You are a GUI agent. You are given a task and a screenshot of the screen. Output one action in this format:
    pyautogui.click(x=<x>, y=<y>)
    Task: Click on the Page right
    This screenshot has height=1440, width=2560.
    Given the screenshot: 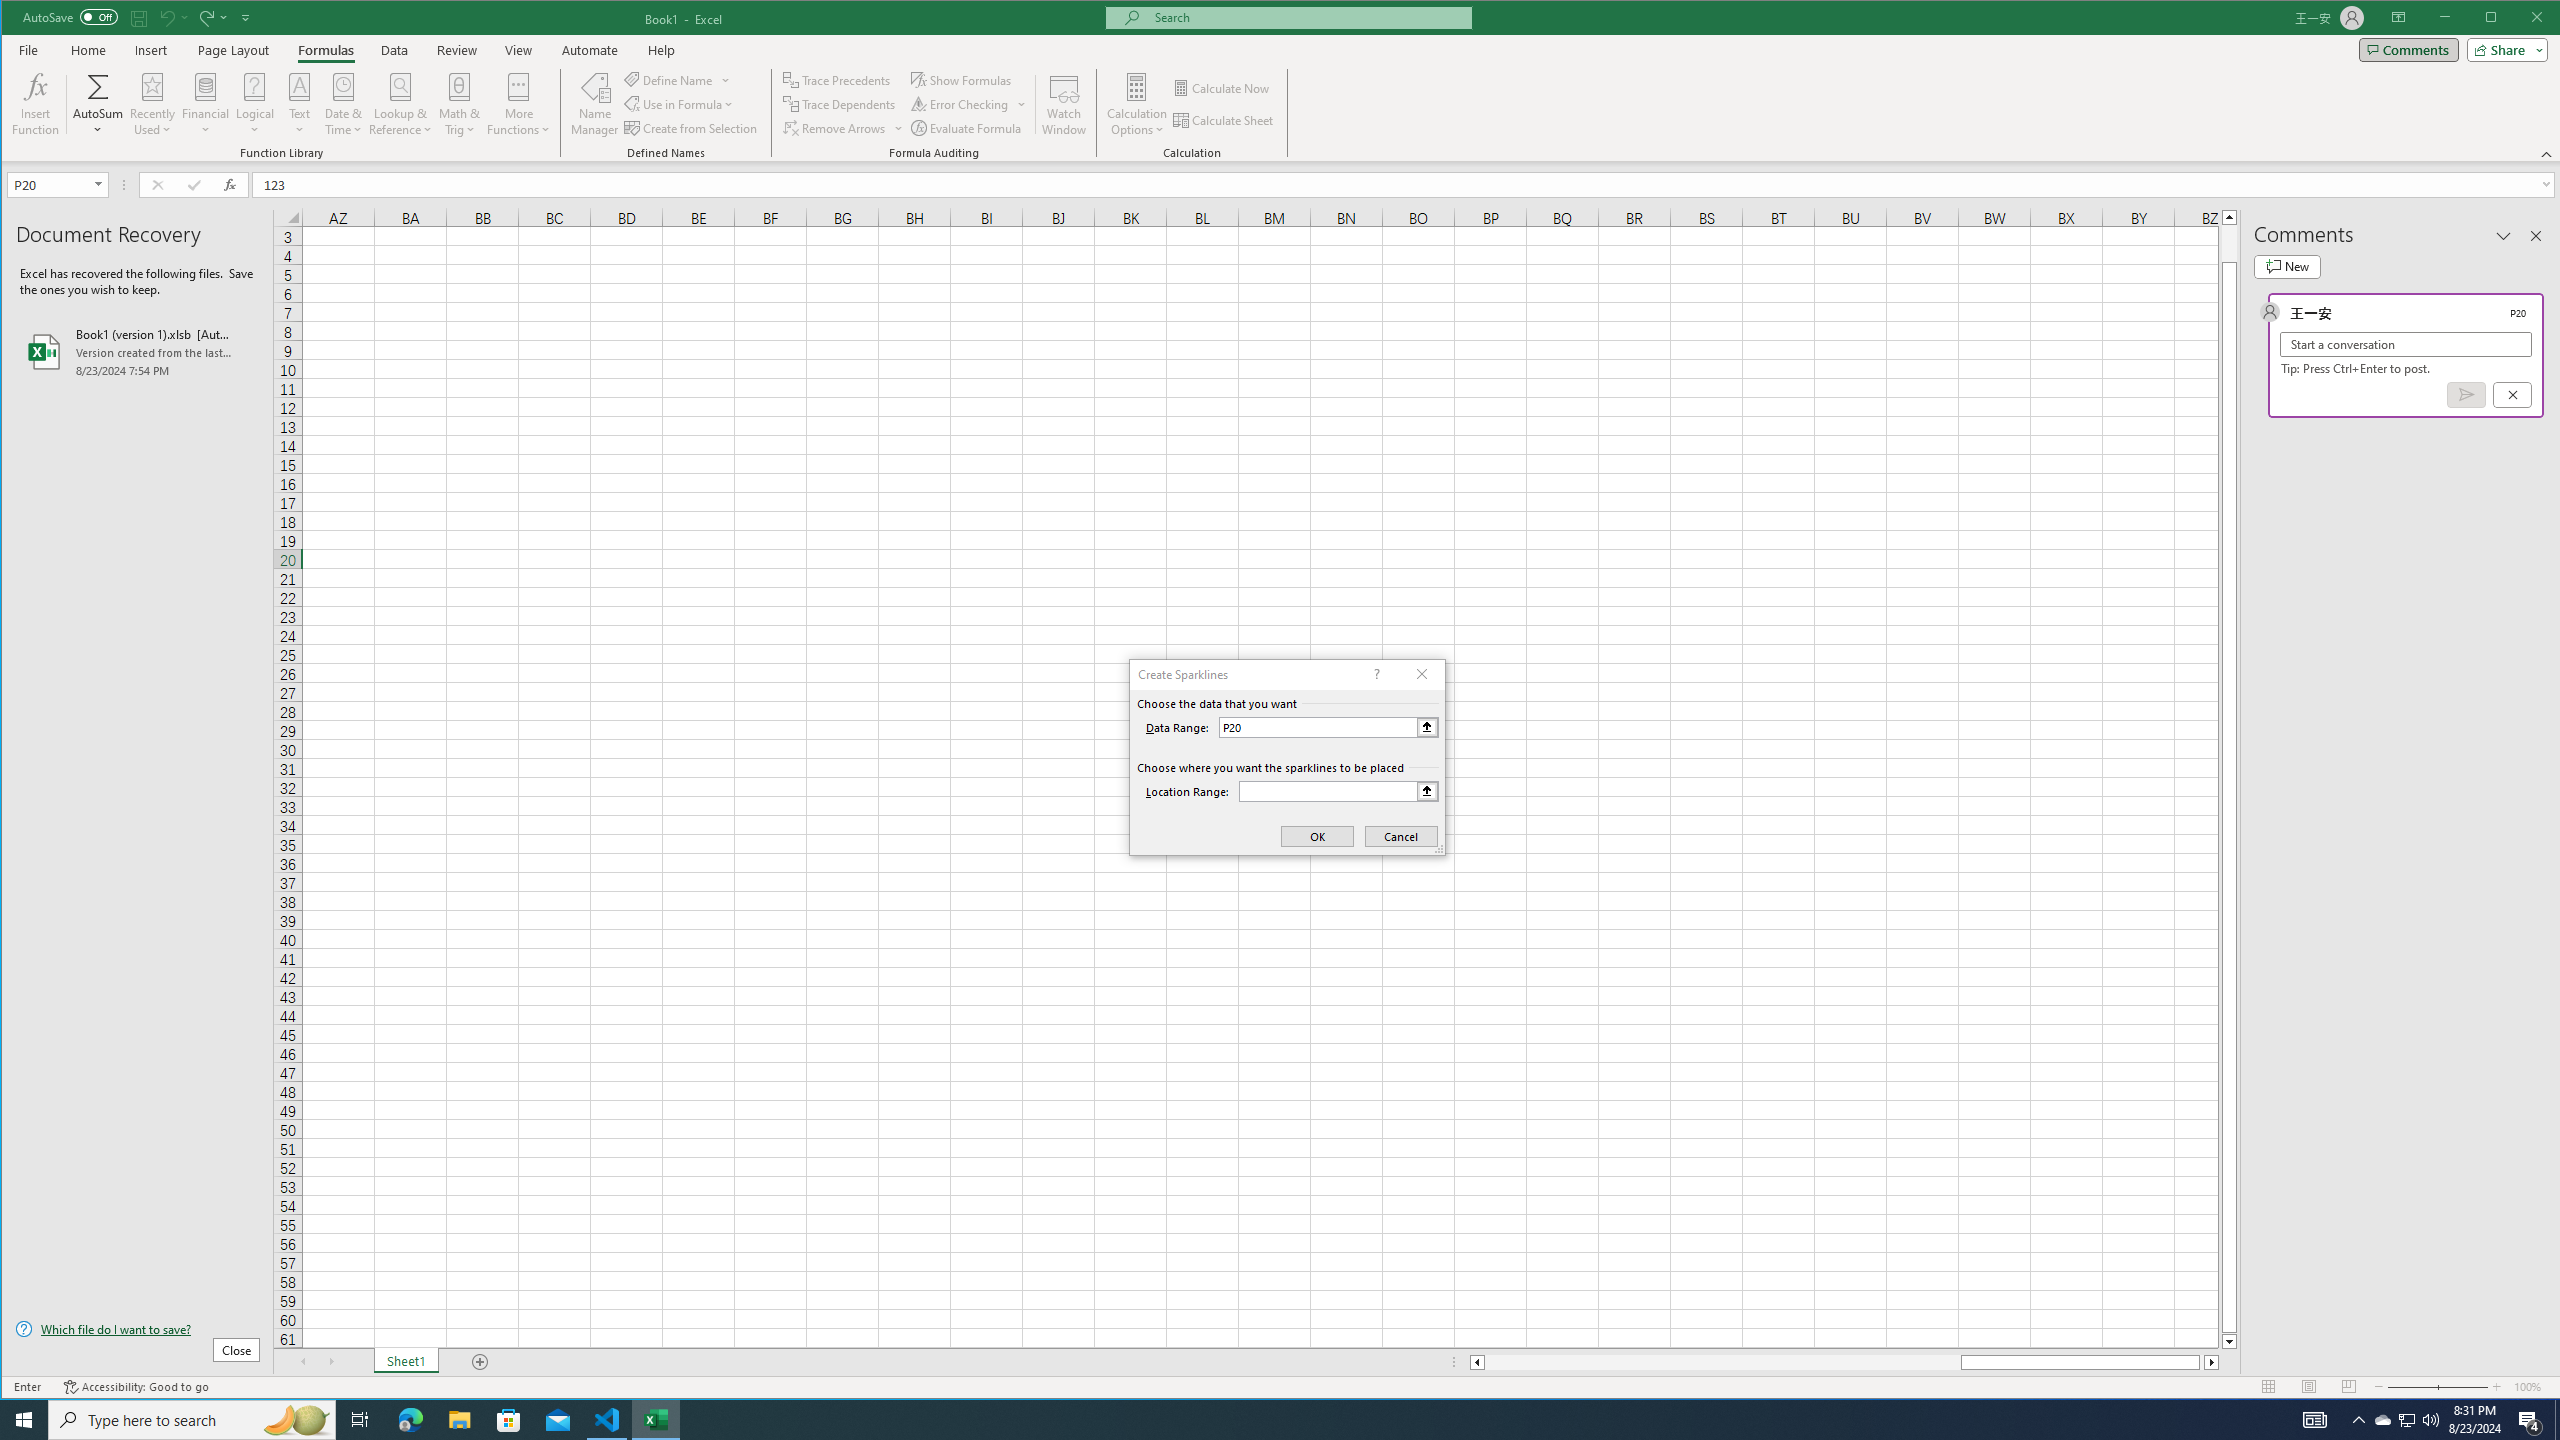 What is the action you would take?
    pyautogui.click(x=2202, y=1362)
    